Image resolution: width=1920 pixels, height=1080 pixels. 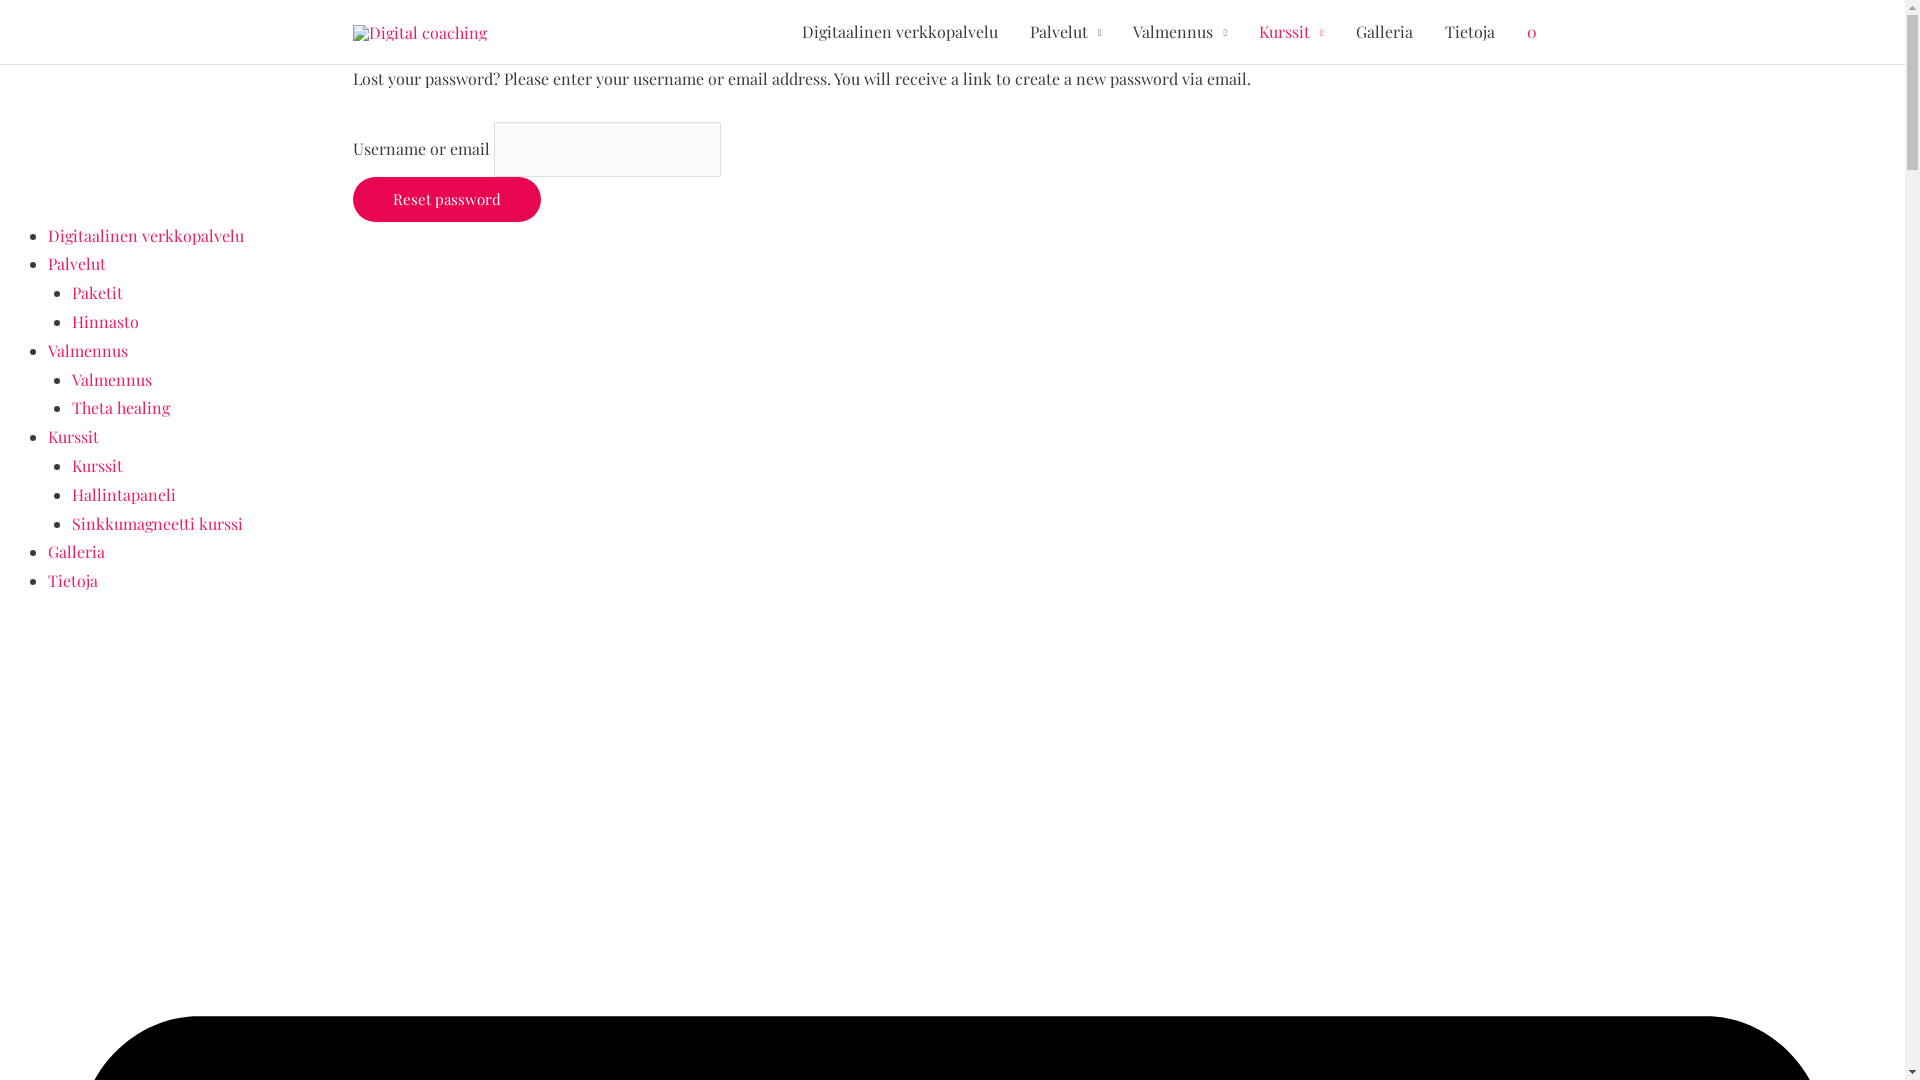 What do you see at coordinates (77, 264) in the screenshot?
I see `Palvelut` at bounding box center [77, 264].